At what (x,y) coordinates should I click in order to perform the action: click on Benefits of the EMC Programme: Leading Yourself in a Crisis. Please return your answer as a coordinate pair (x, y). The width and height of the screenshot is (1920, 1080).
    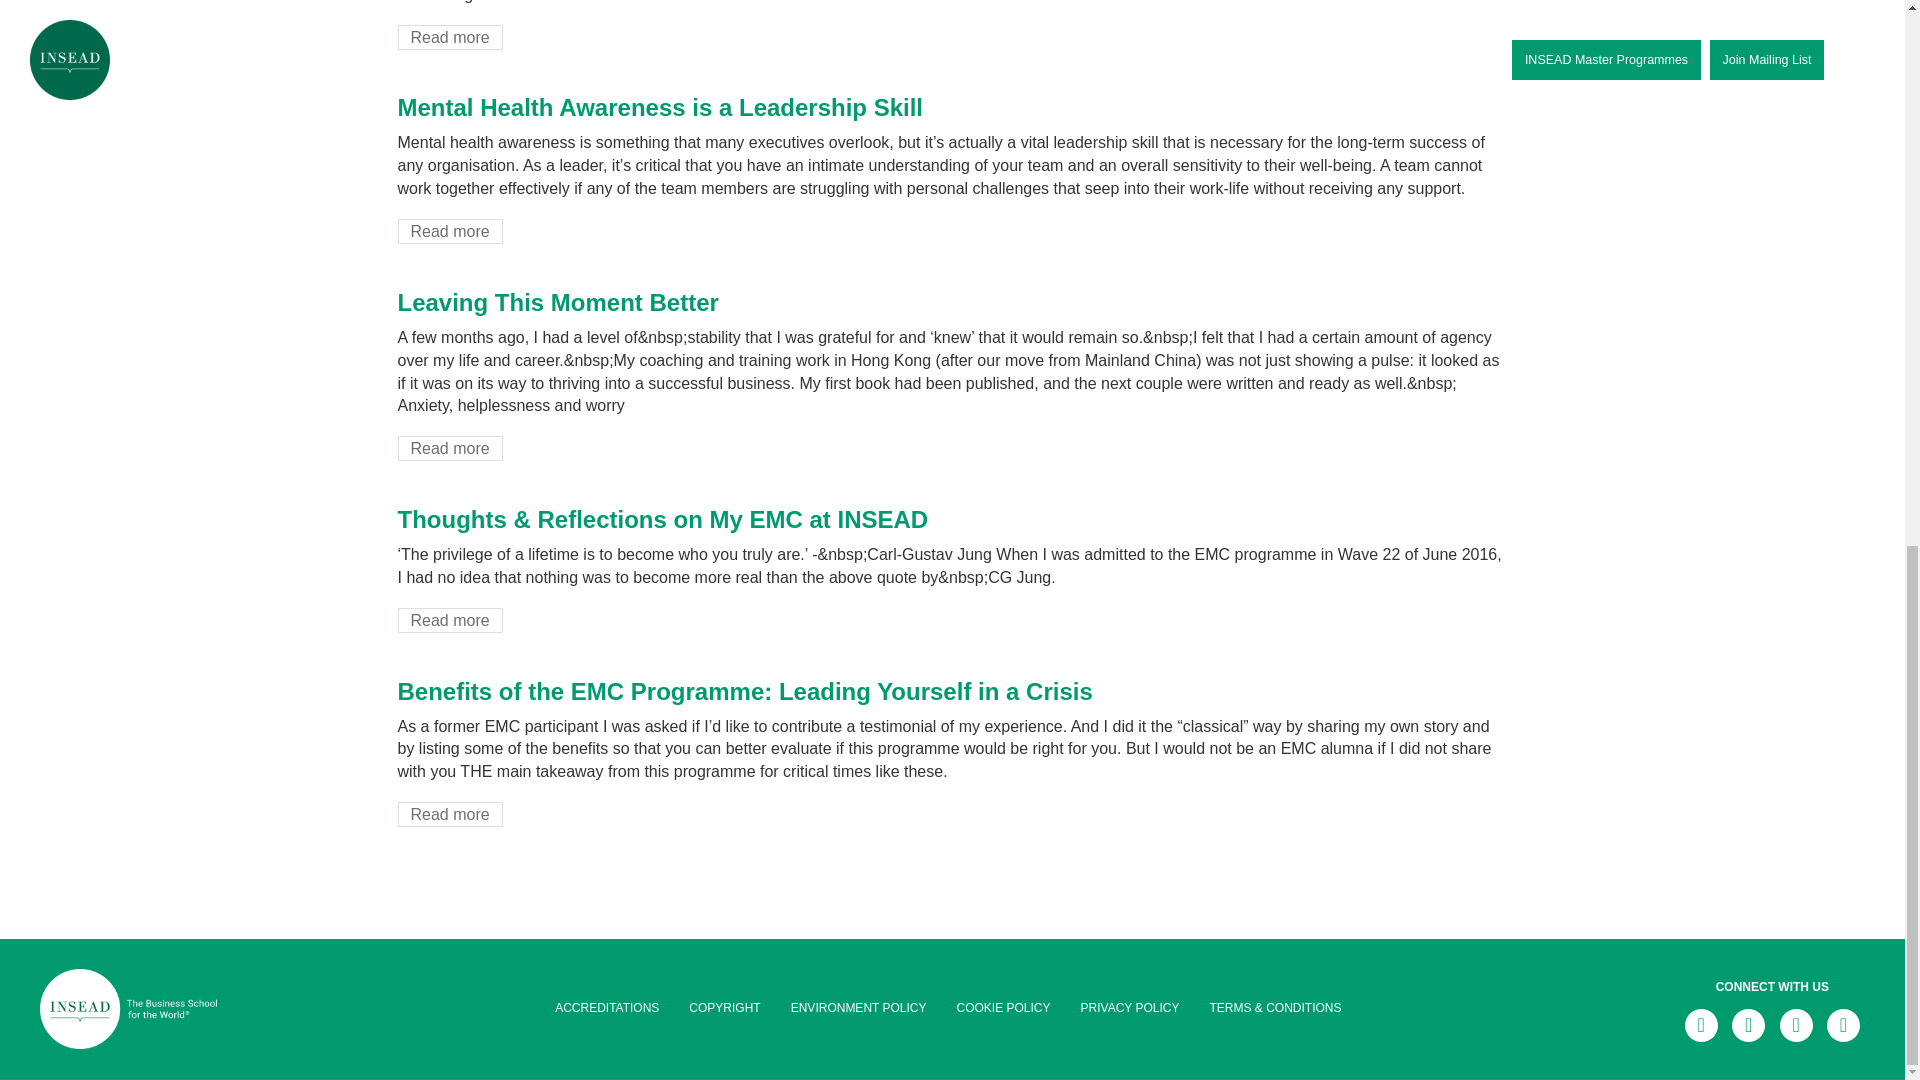
    Looking at the image, I should click on (450, 448).